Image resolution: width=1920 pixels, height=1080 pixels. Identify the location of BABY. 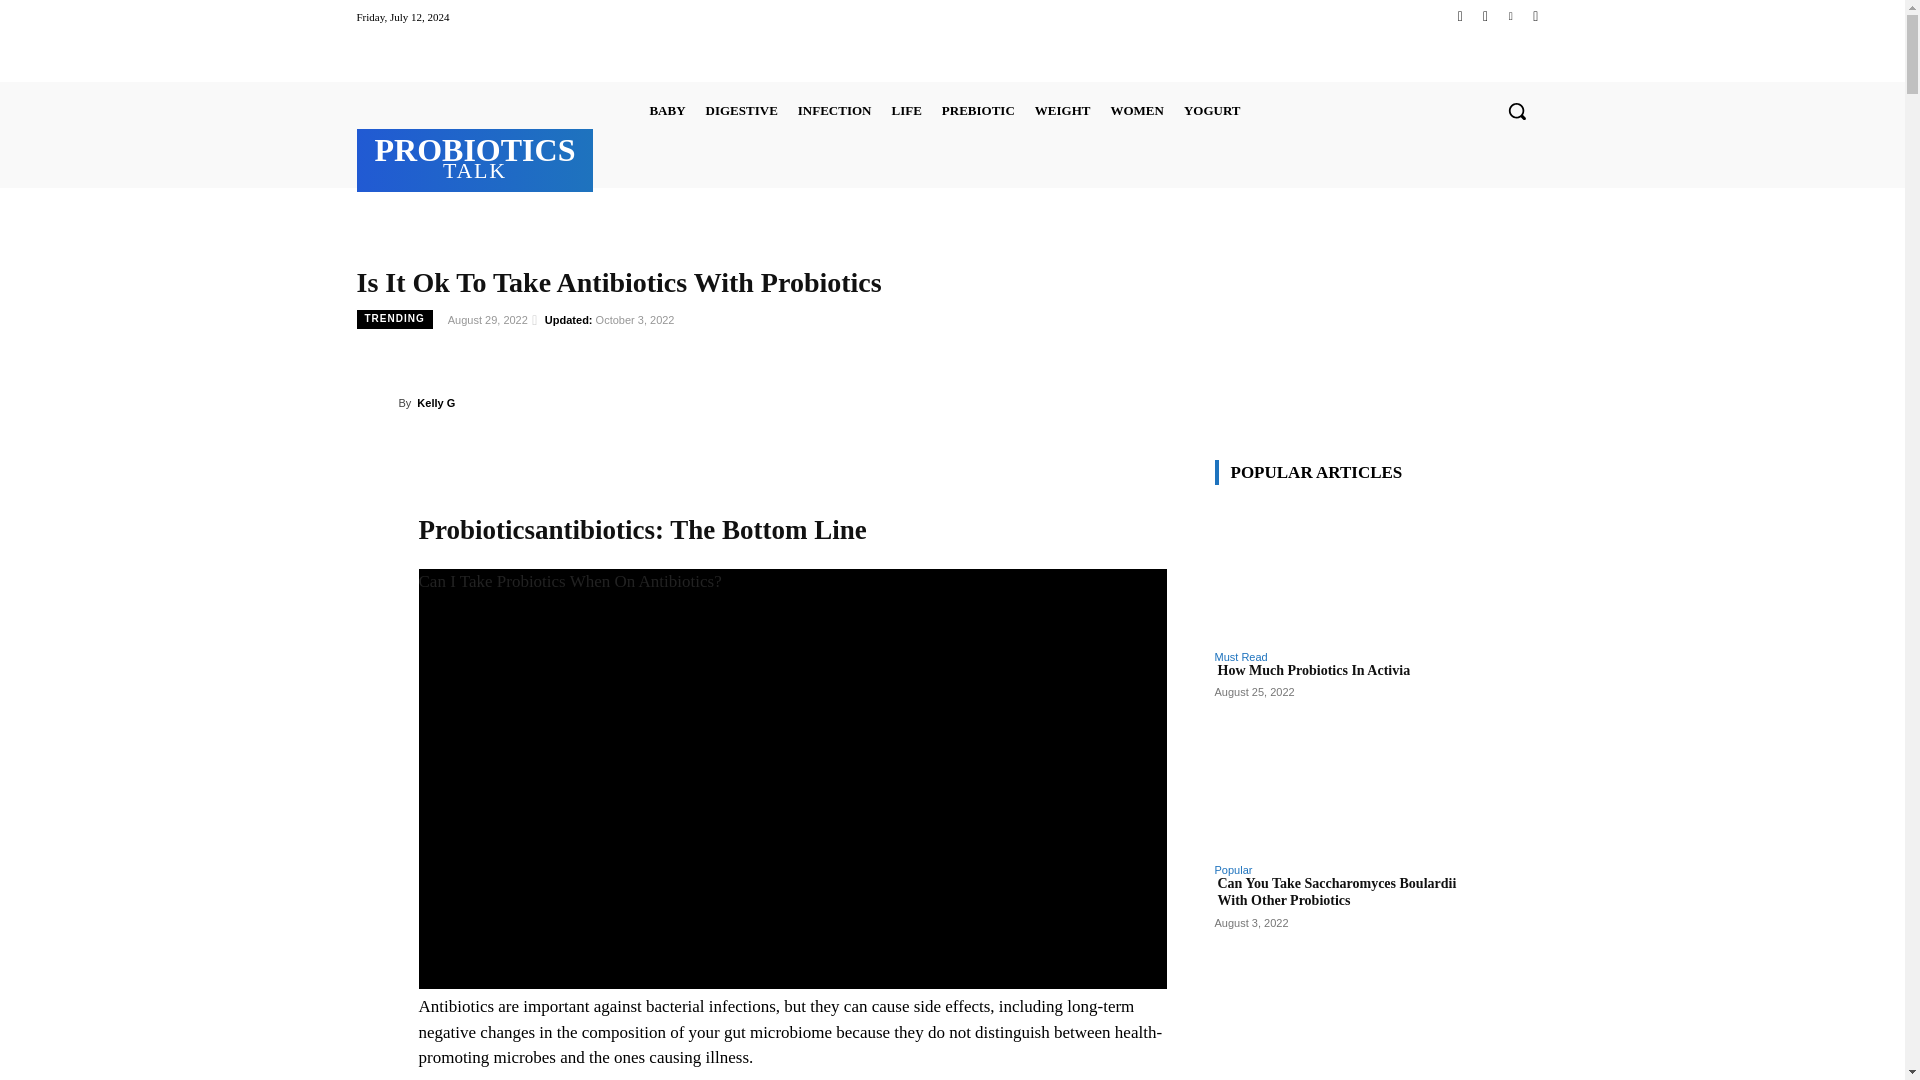
(667, 110).